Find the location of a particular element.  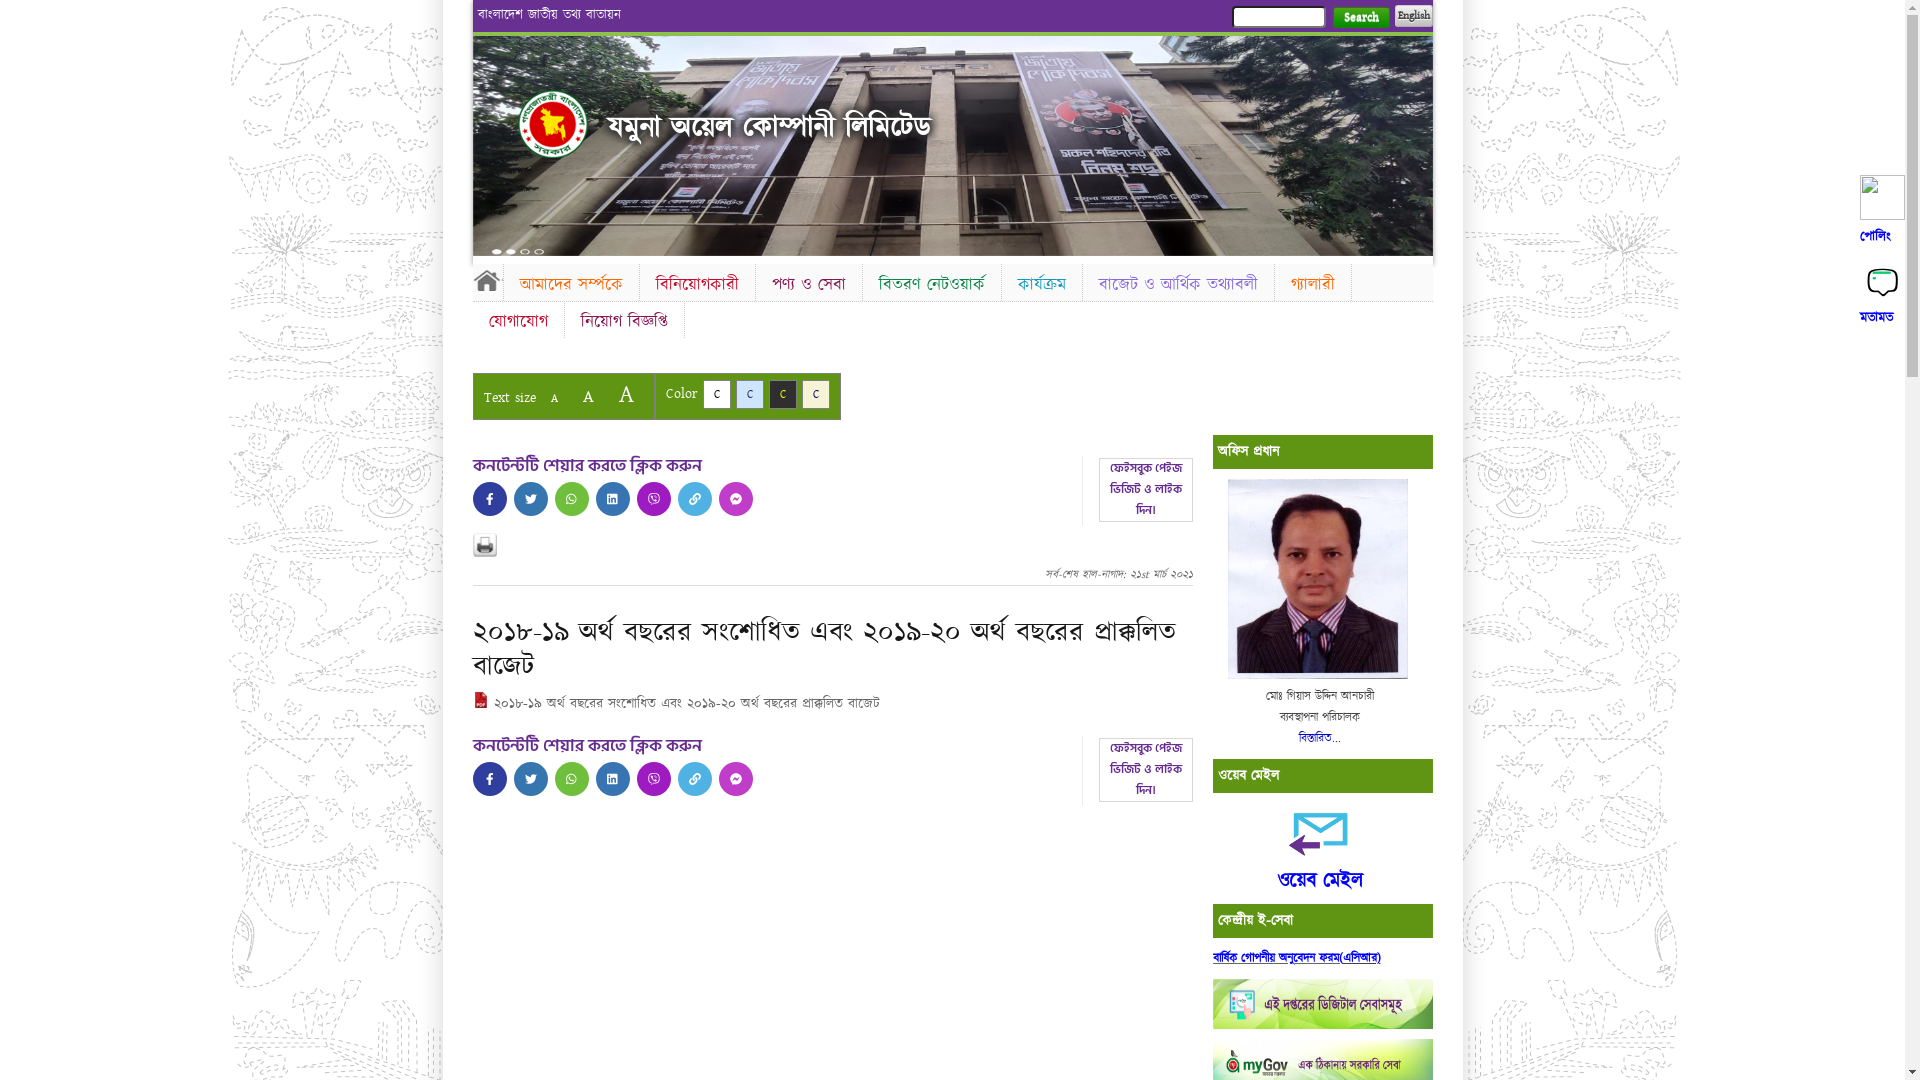

Home is located at coordinates (553, 124).